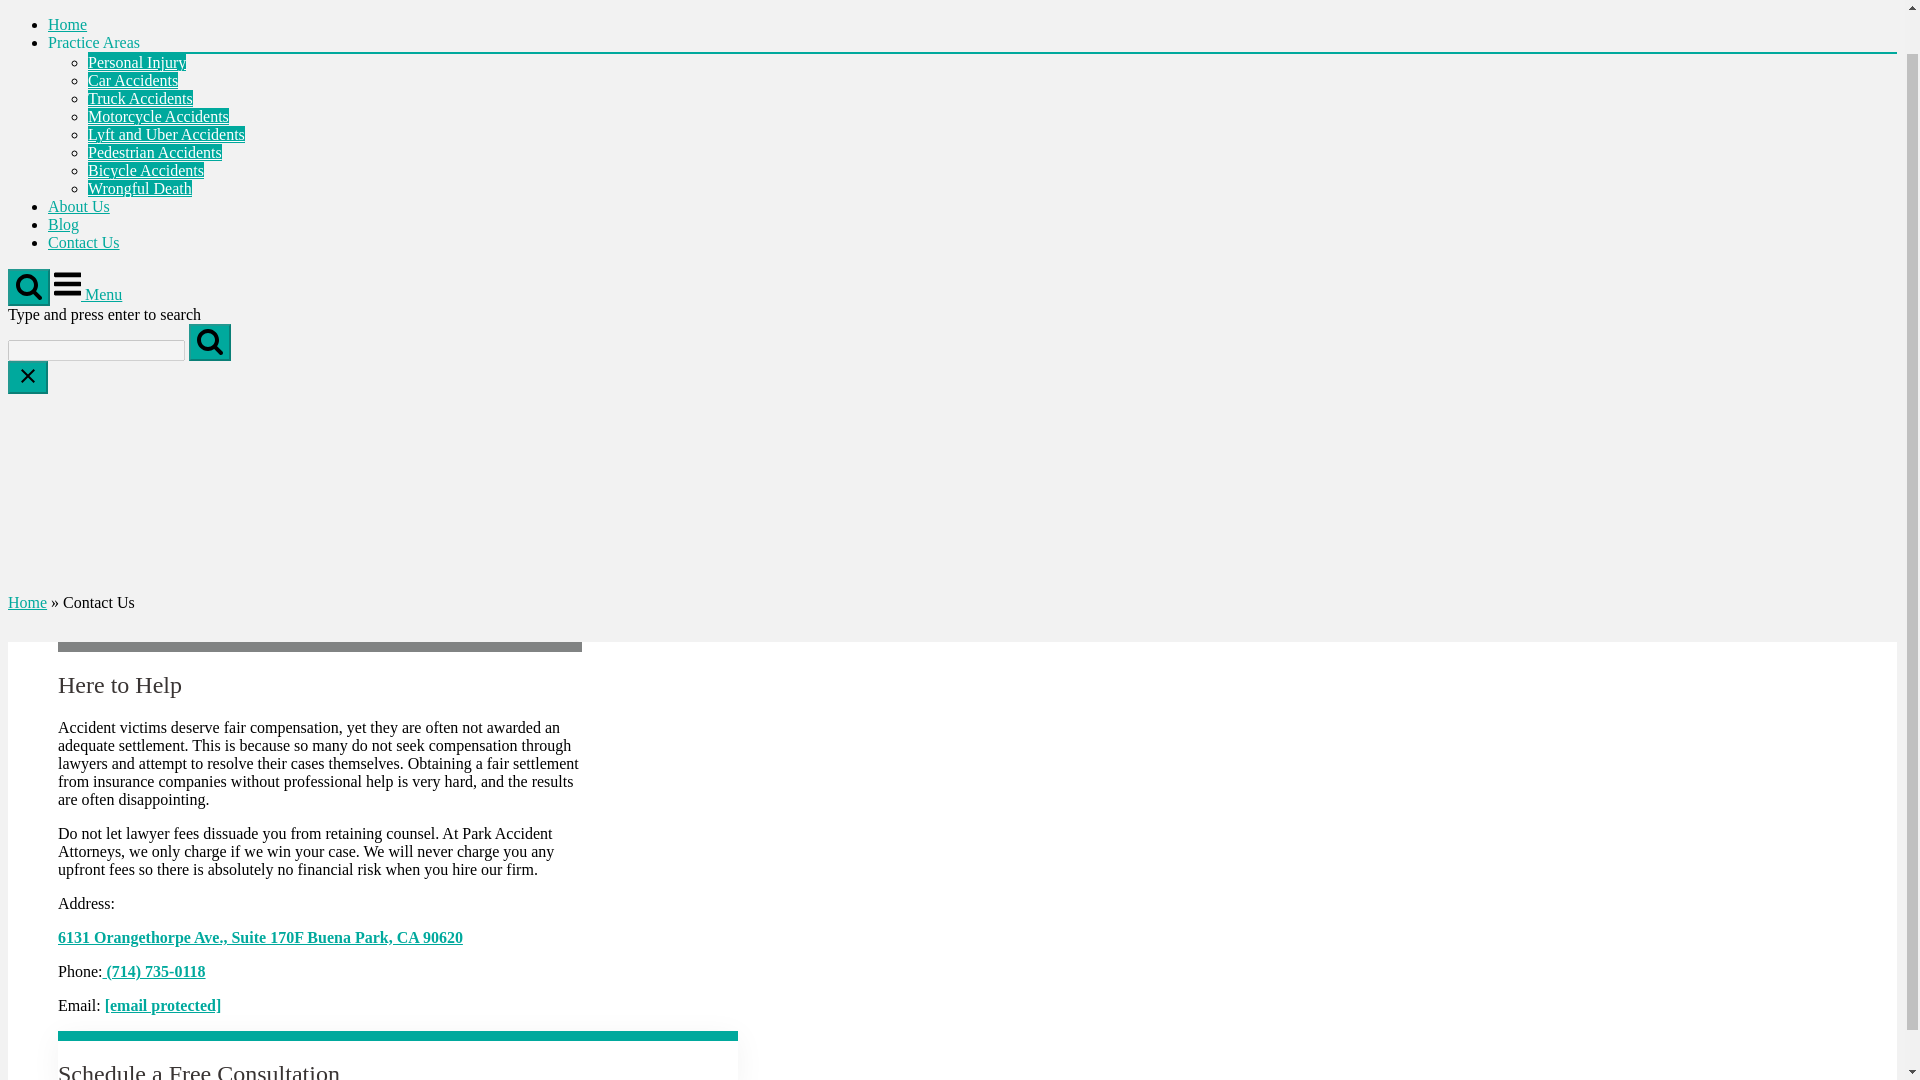 The width and height of the screenshot is (1920, 1080). Describe the element at coordinates (137, 62) in the screenshot. I see `Personal Injury` at that location.